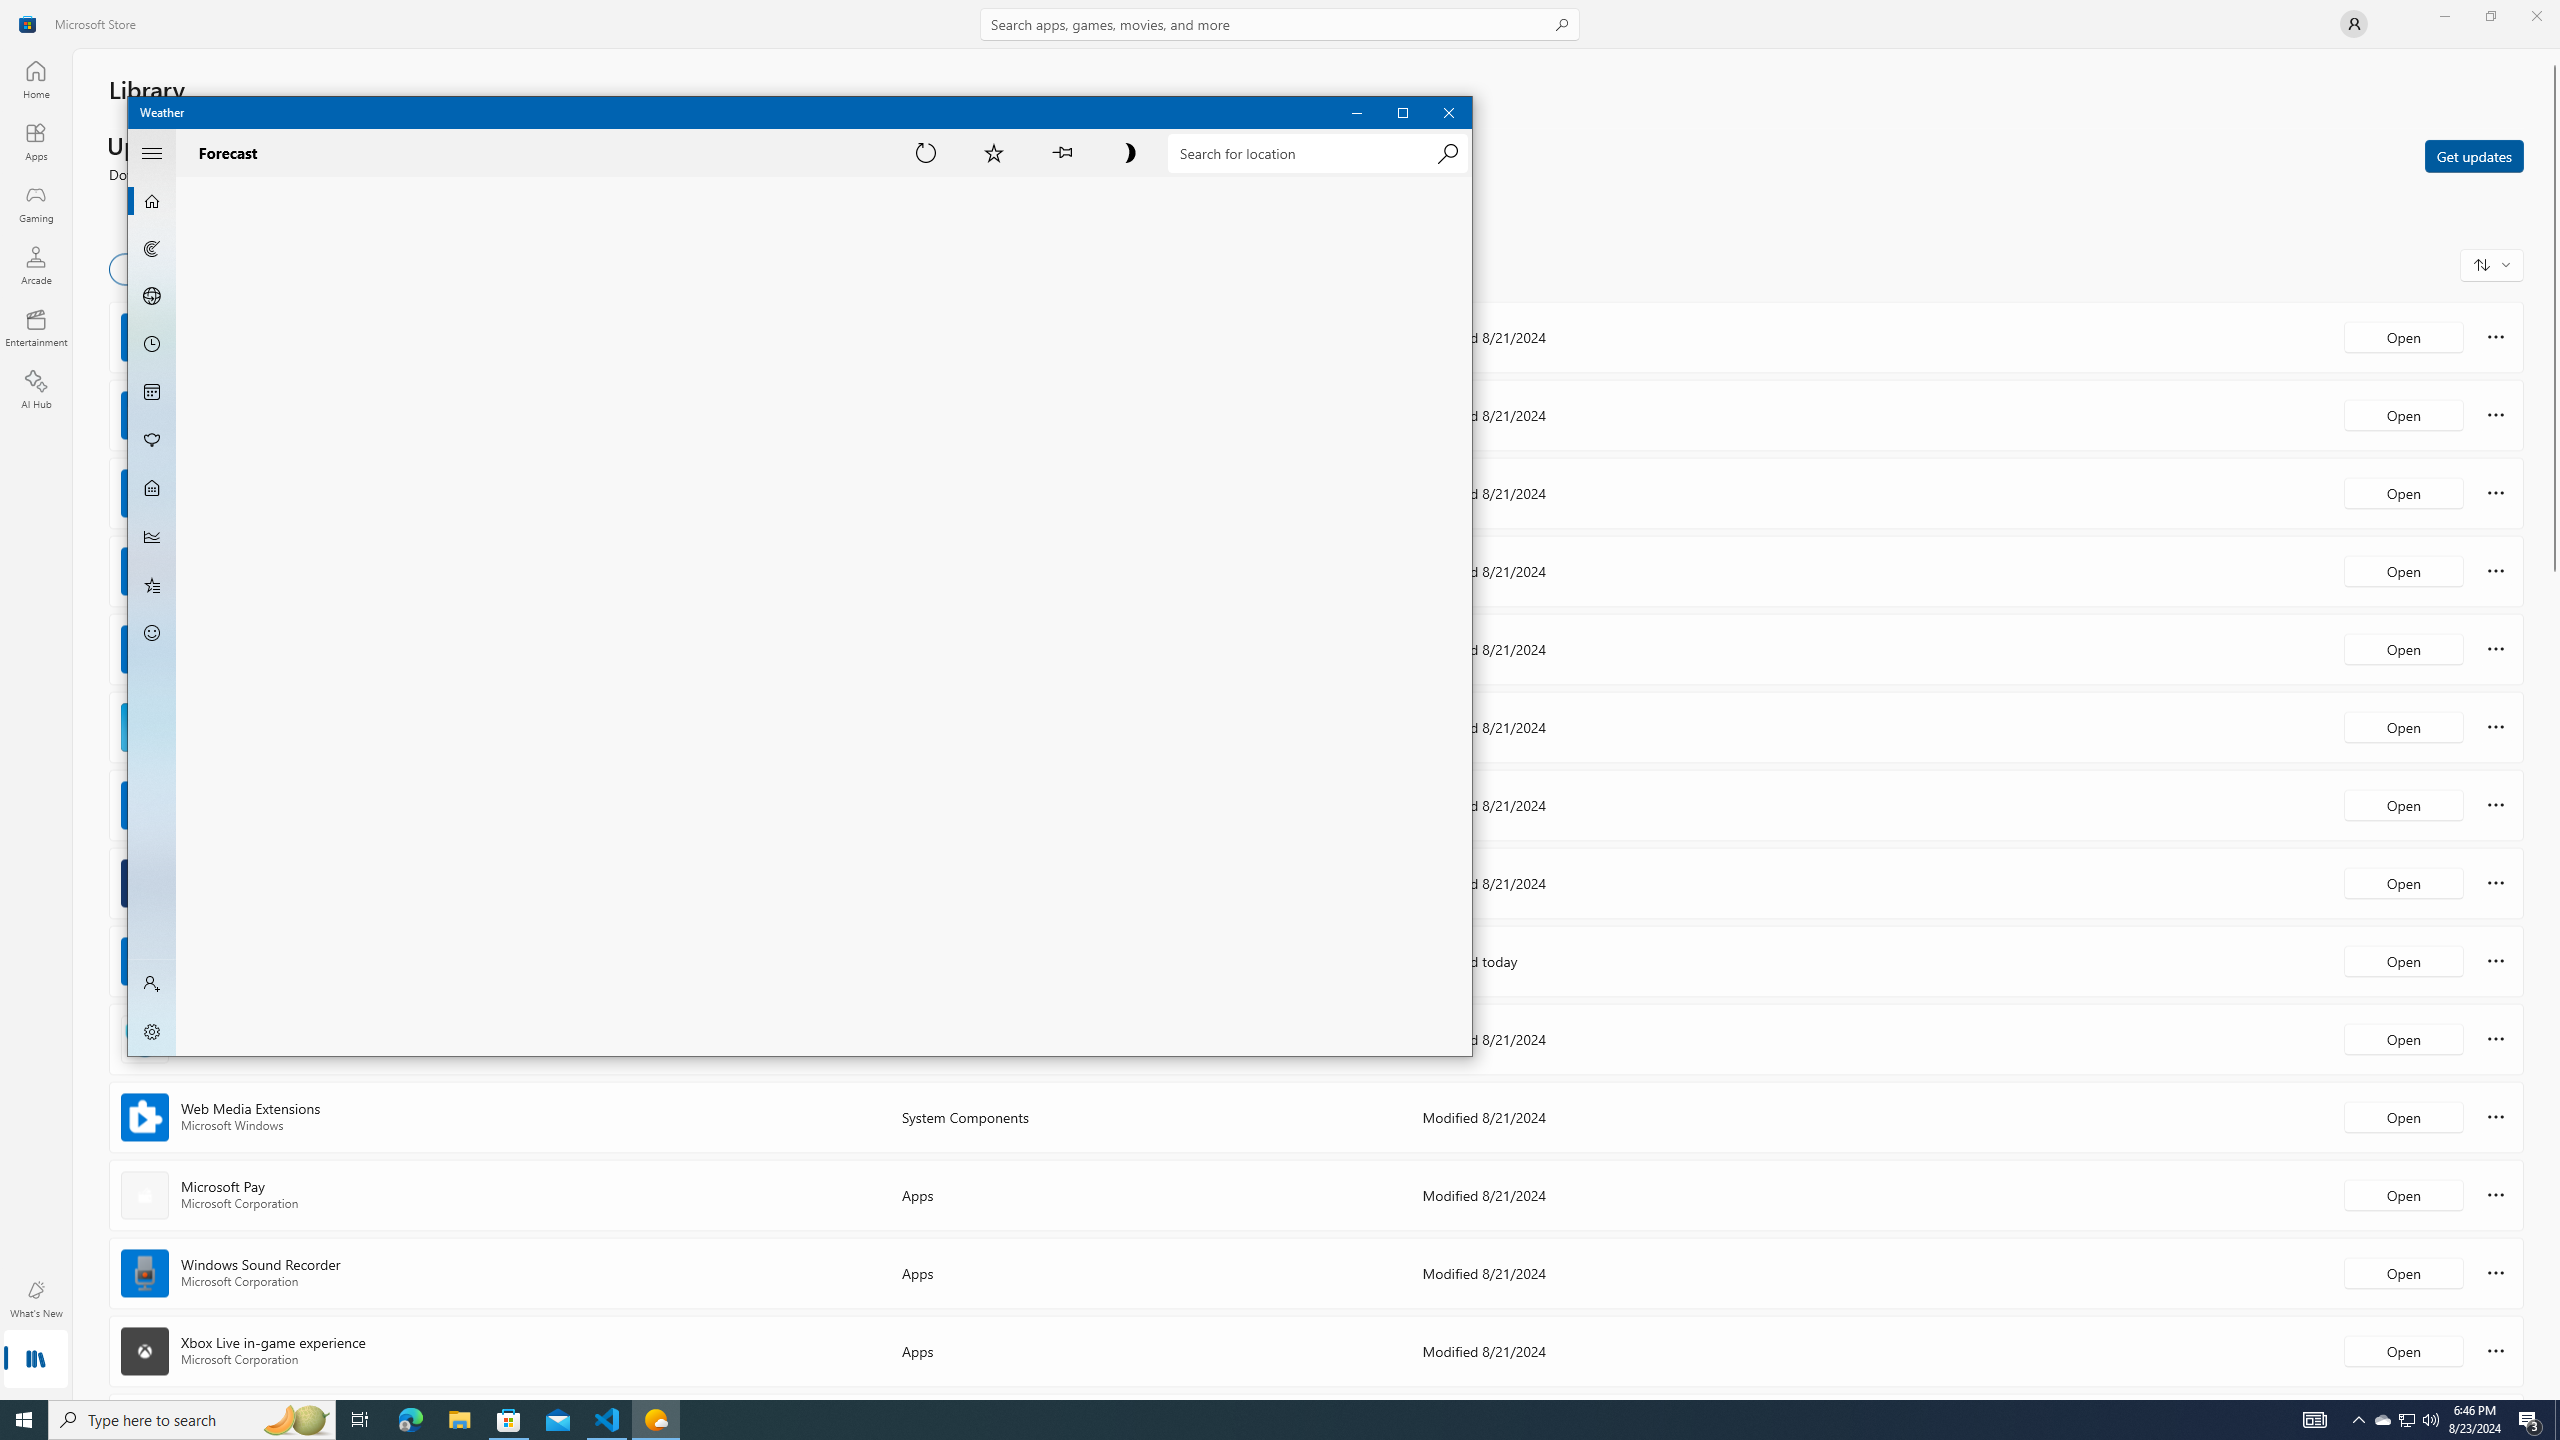  Describe the element at coordinates (2492, 264) in the screenshot. I see `Sort and filter` at that location.